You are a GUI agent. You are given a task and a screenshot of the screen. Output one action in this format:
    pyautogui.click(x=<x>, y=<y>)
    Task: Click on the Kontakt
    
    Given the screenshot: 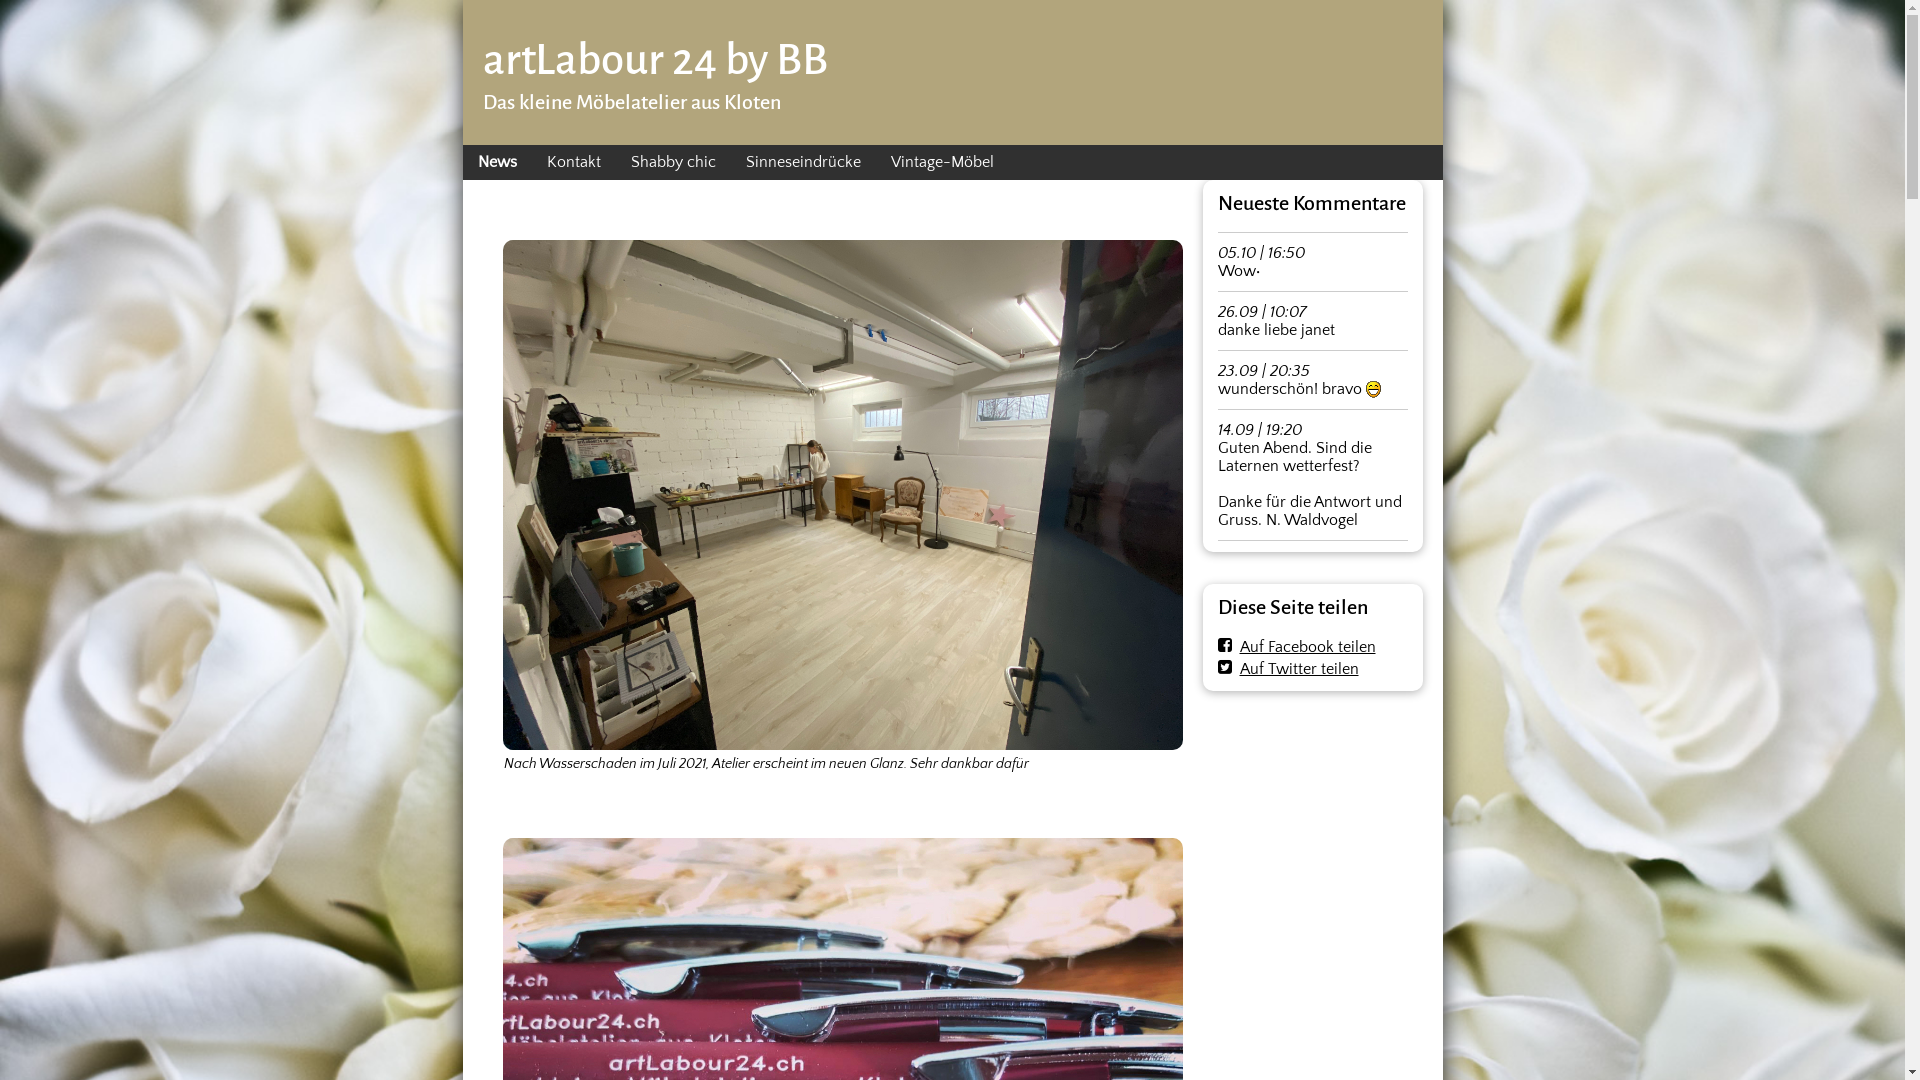 What is the action you would take?
    pyautogui.click(x=574, y=162)
    